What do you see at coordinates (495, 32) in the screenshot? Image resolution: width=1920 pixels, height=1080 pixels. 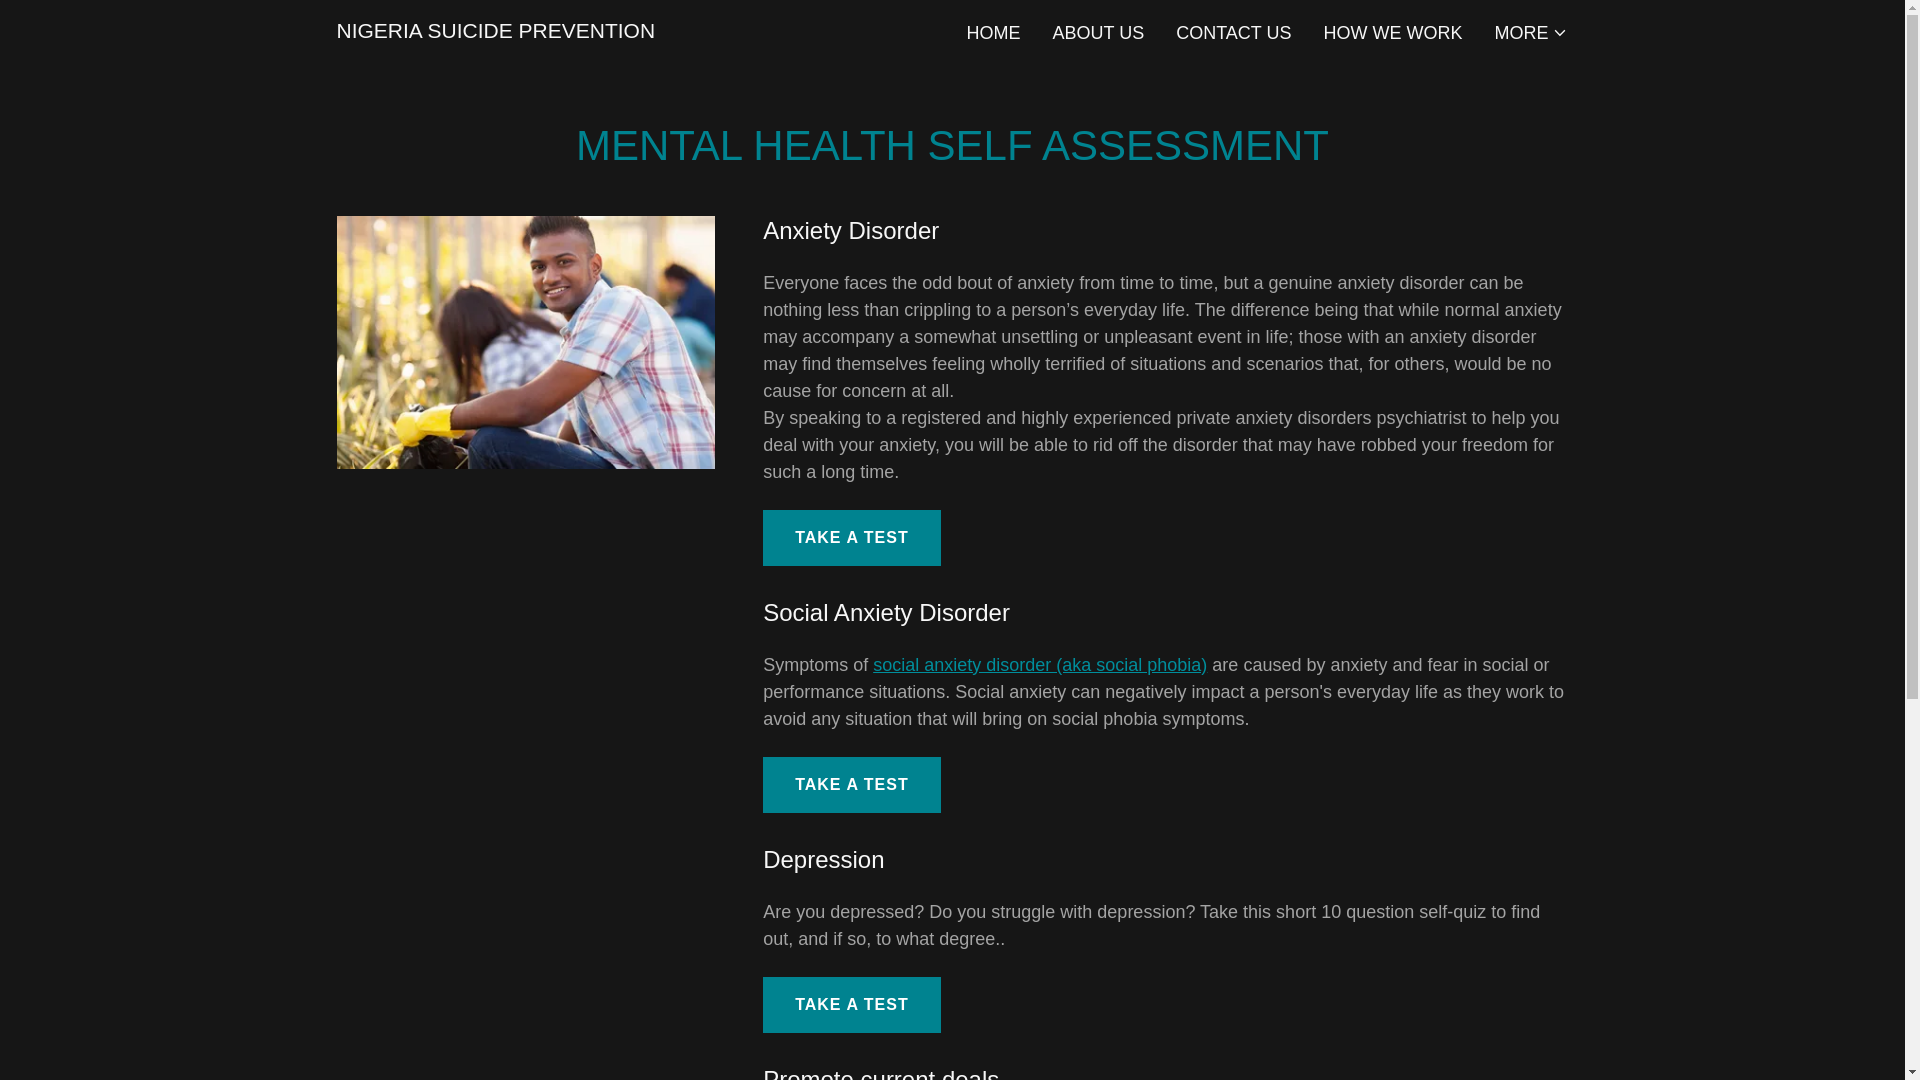 I see `NIGERIA SUICIDE PREVENTION` at bounding box center [495, 32].